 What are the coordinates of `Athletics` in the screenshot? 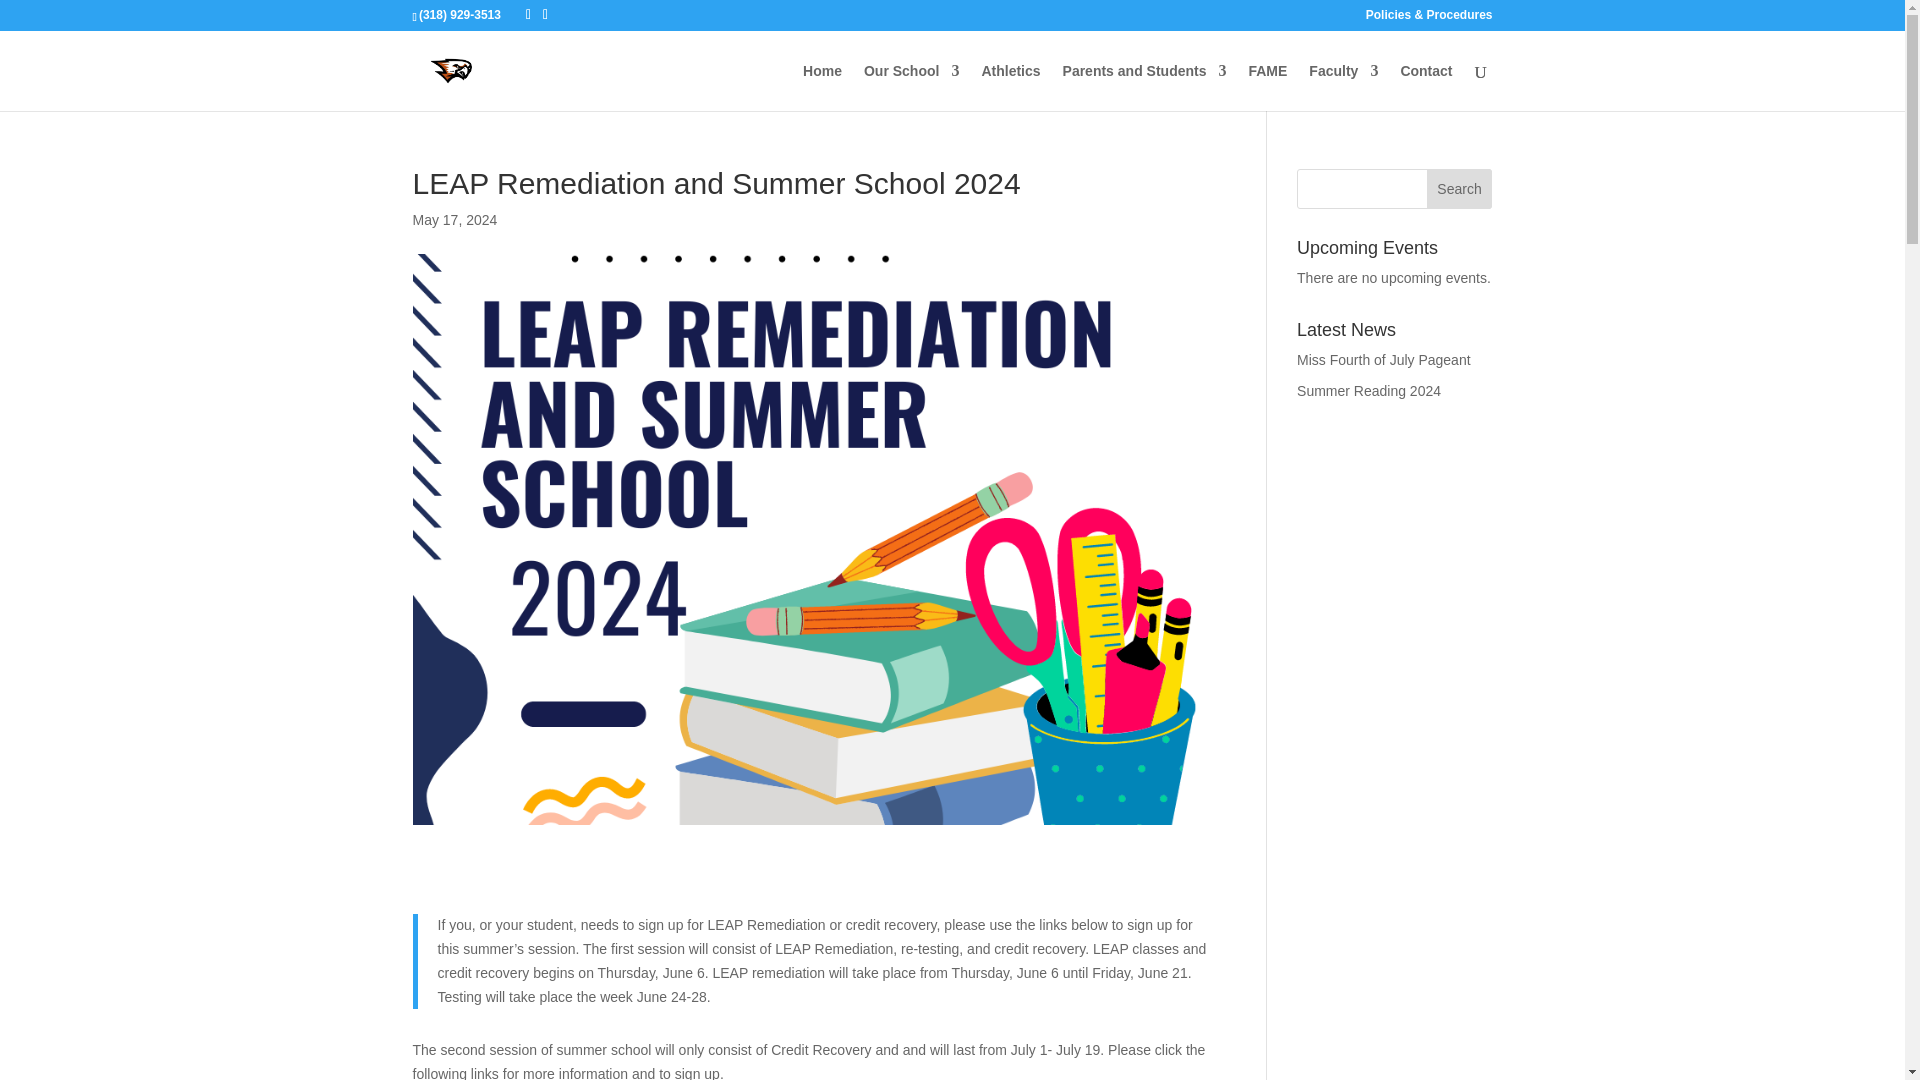 It's located at (1010, 87).